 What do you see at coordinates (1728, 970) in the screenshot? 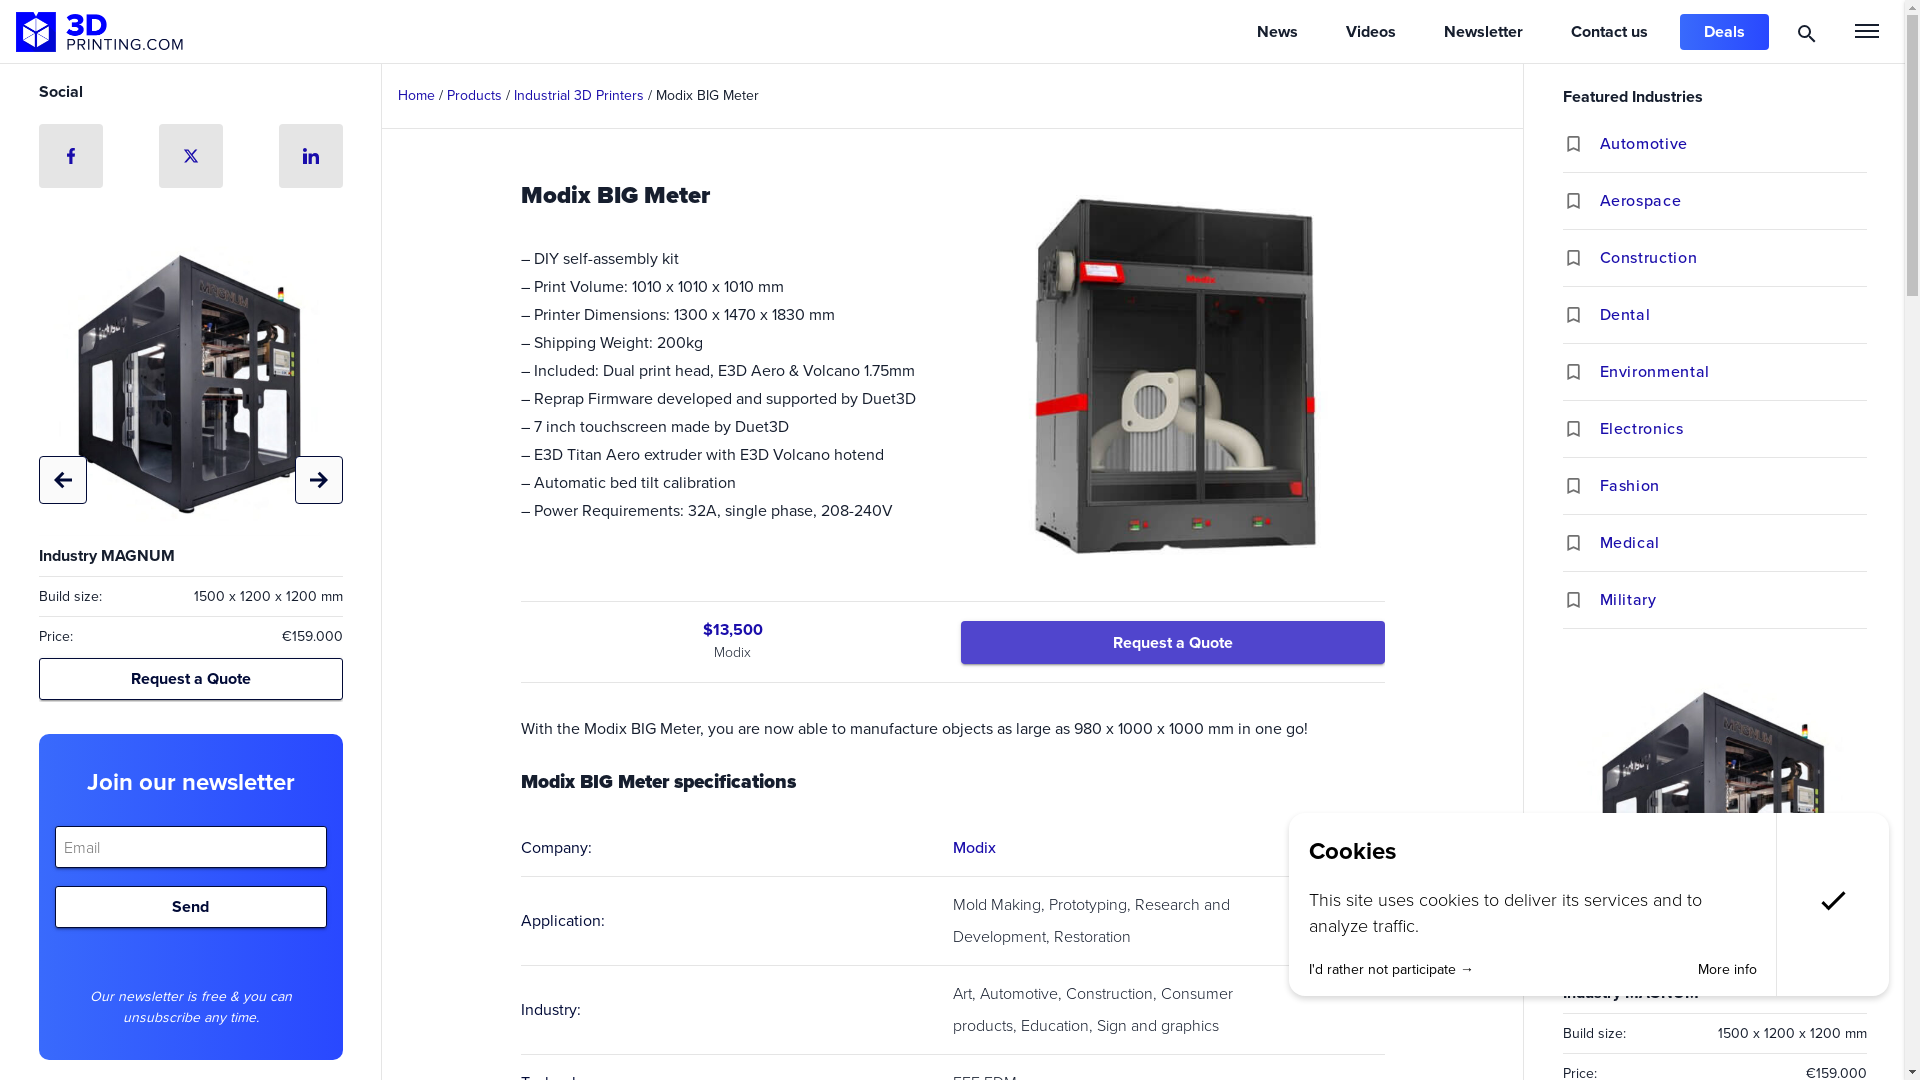
I see `More info` at bounding box center [1728, 970].